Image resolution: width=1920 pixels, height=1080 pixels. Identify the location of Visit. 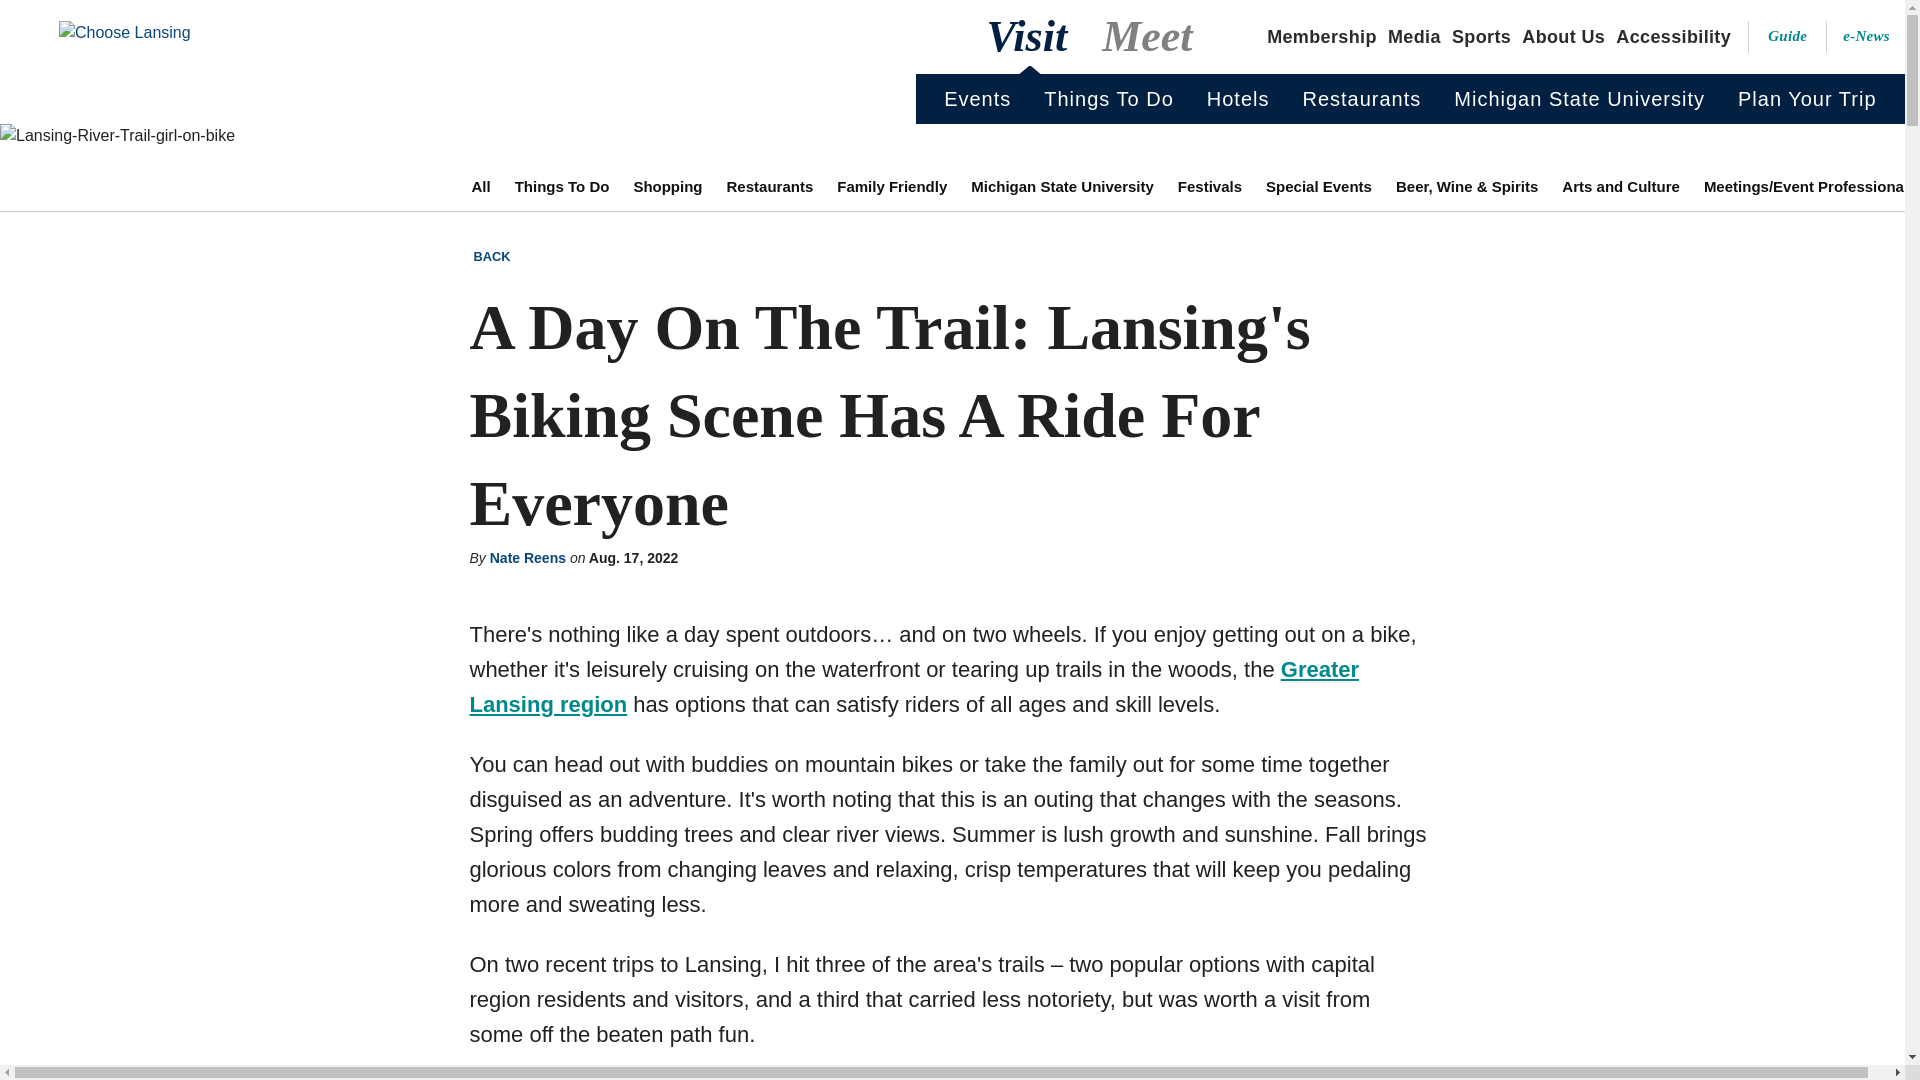
(1030, 37).